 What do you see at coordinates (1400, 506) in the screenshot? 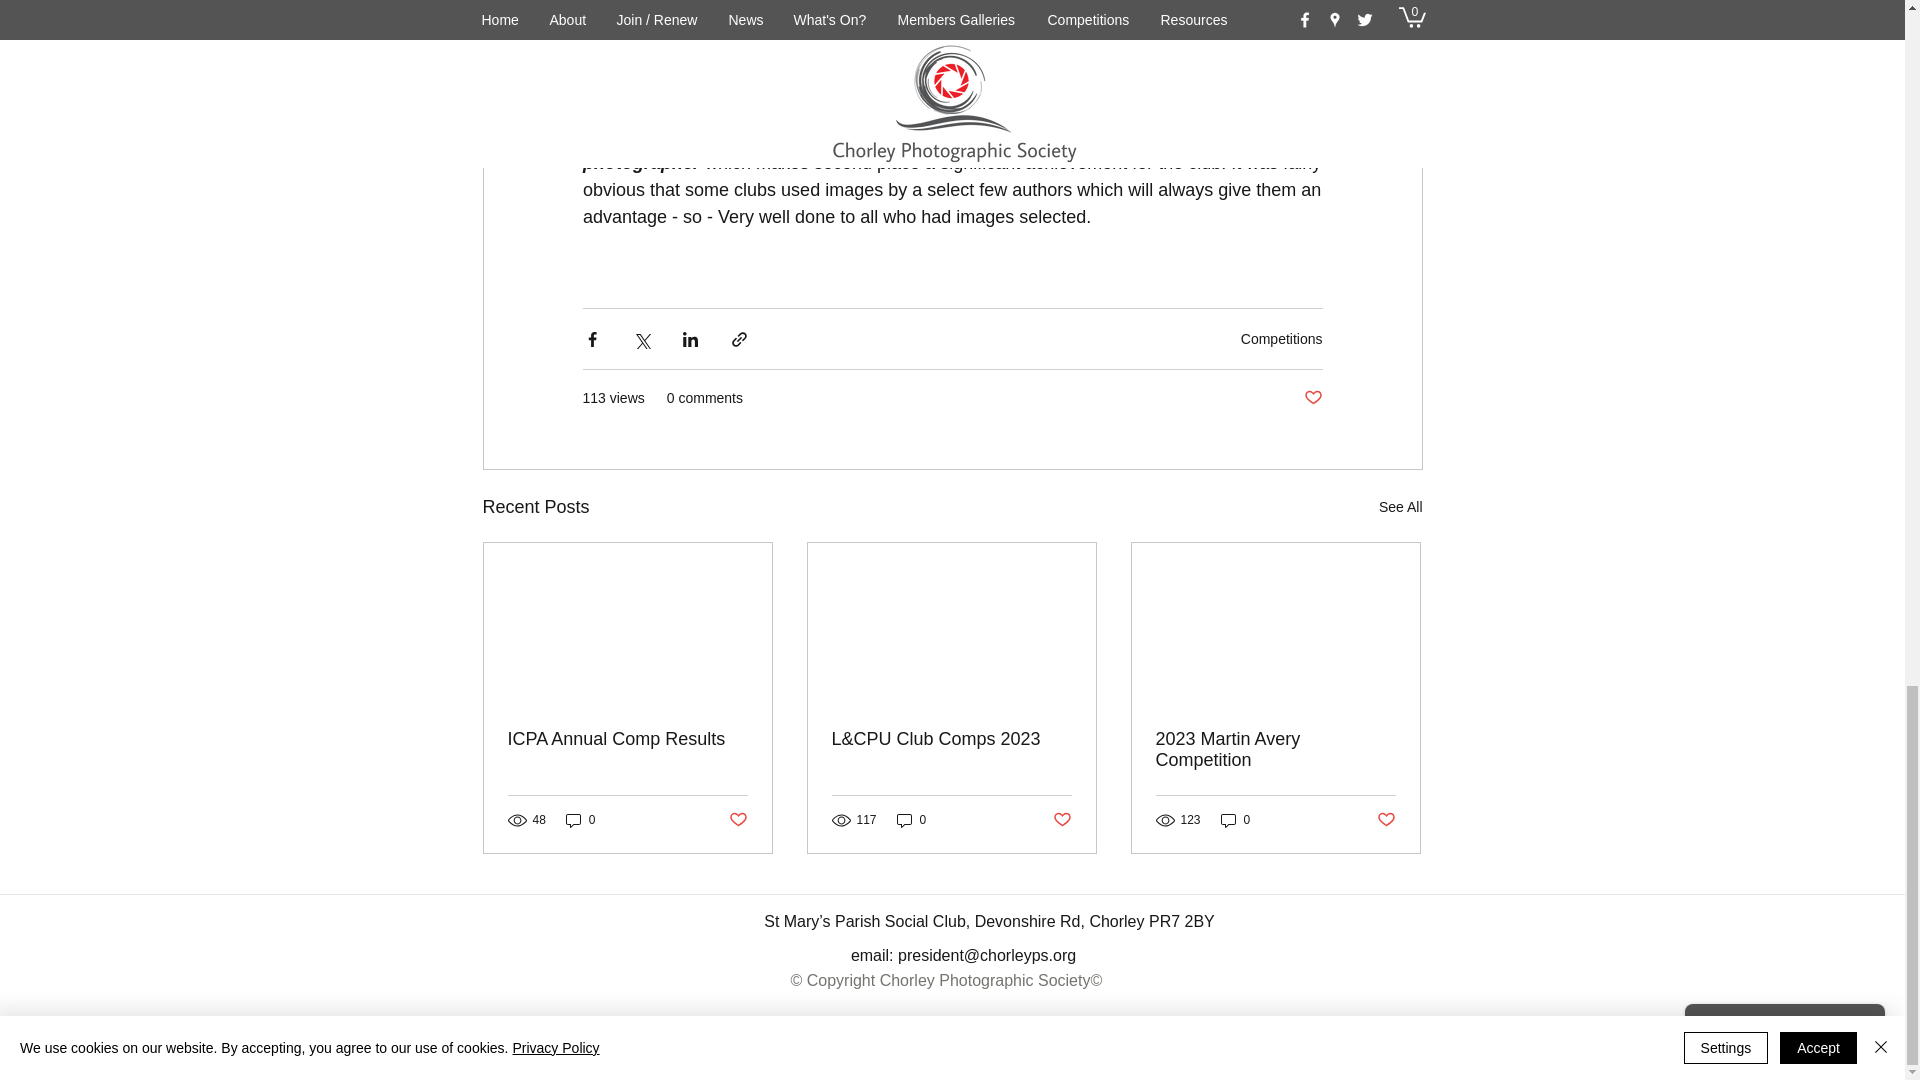
I see `See All` at bounding box center [1400, 506].